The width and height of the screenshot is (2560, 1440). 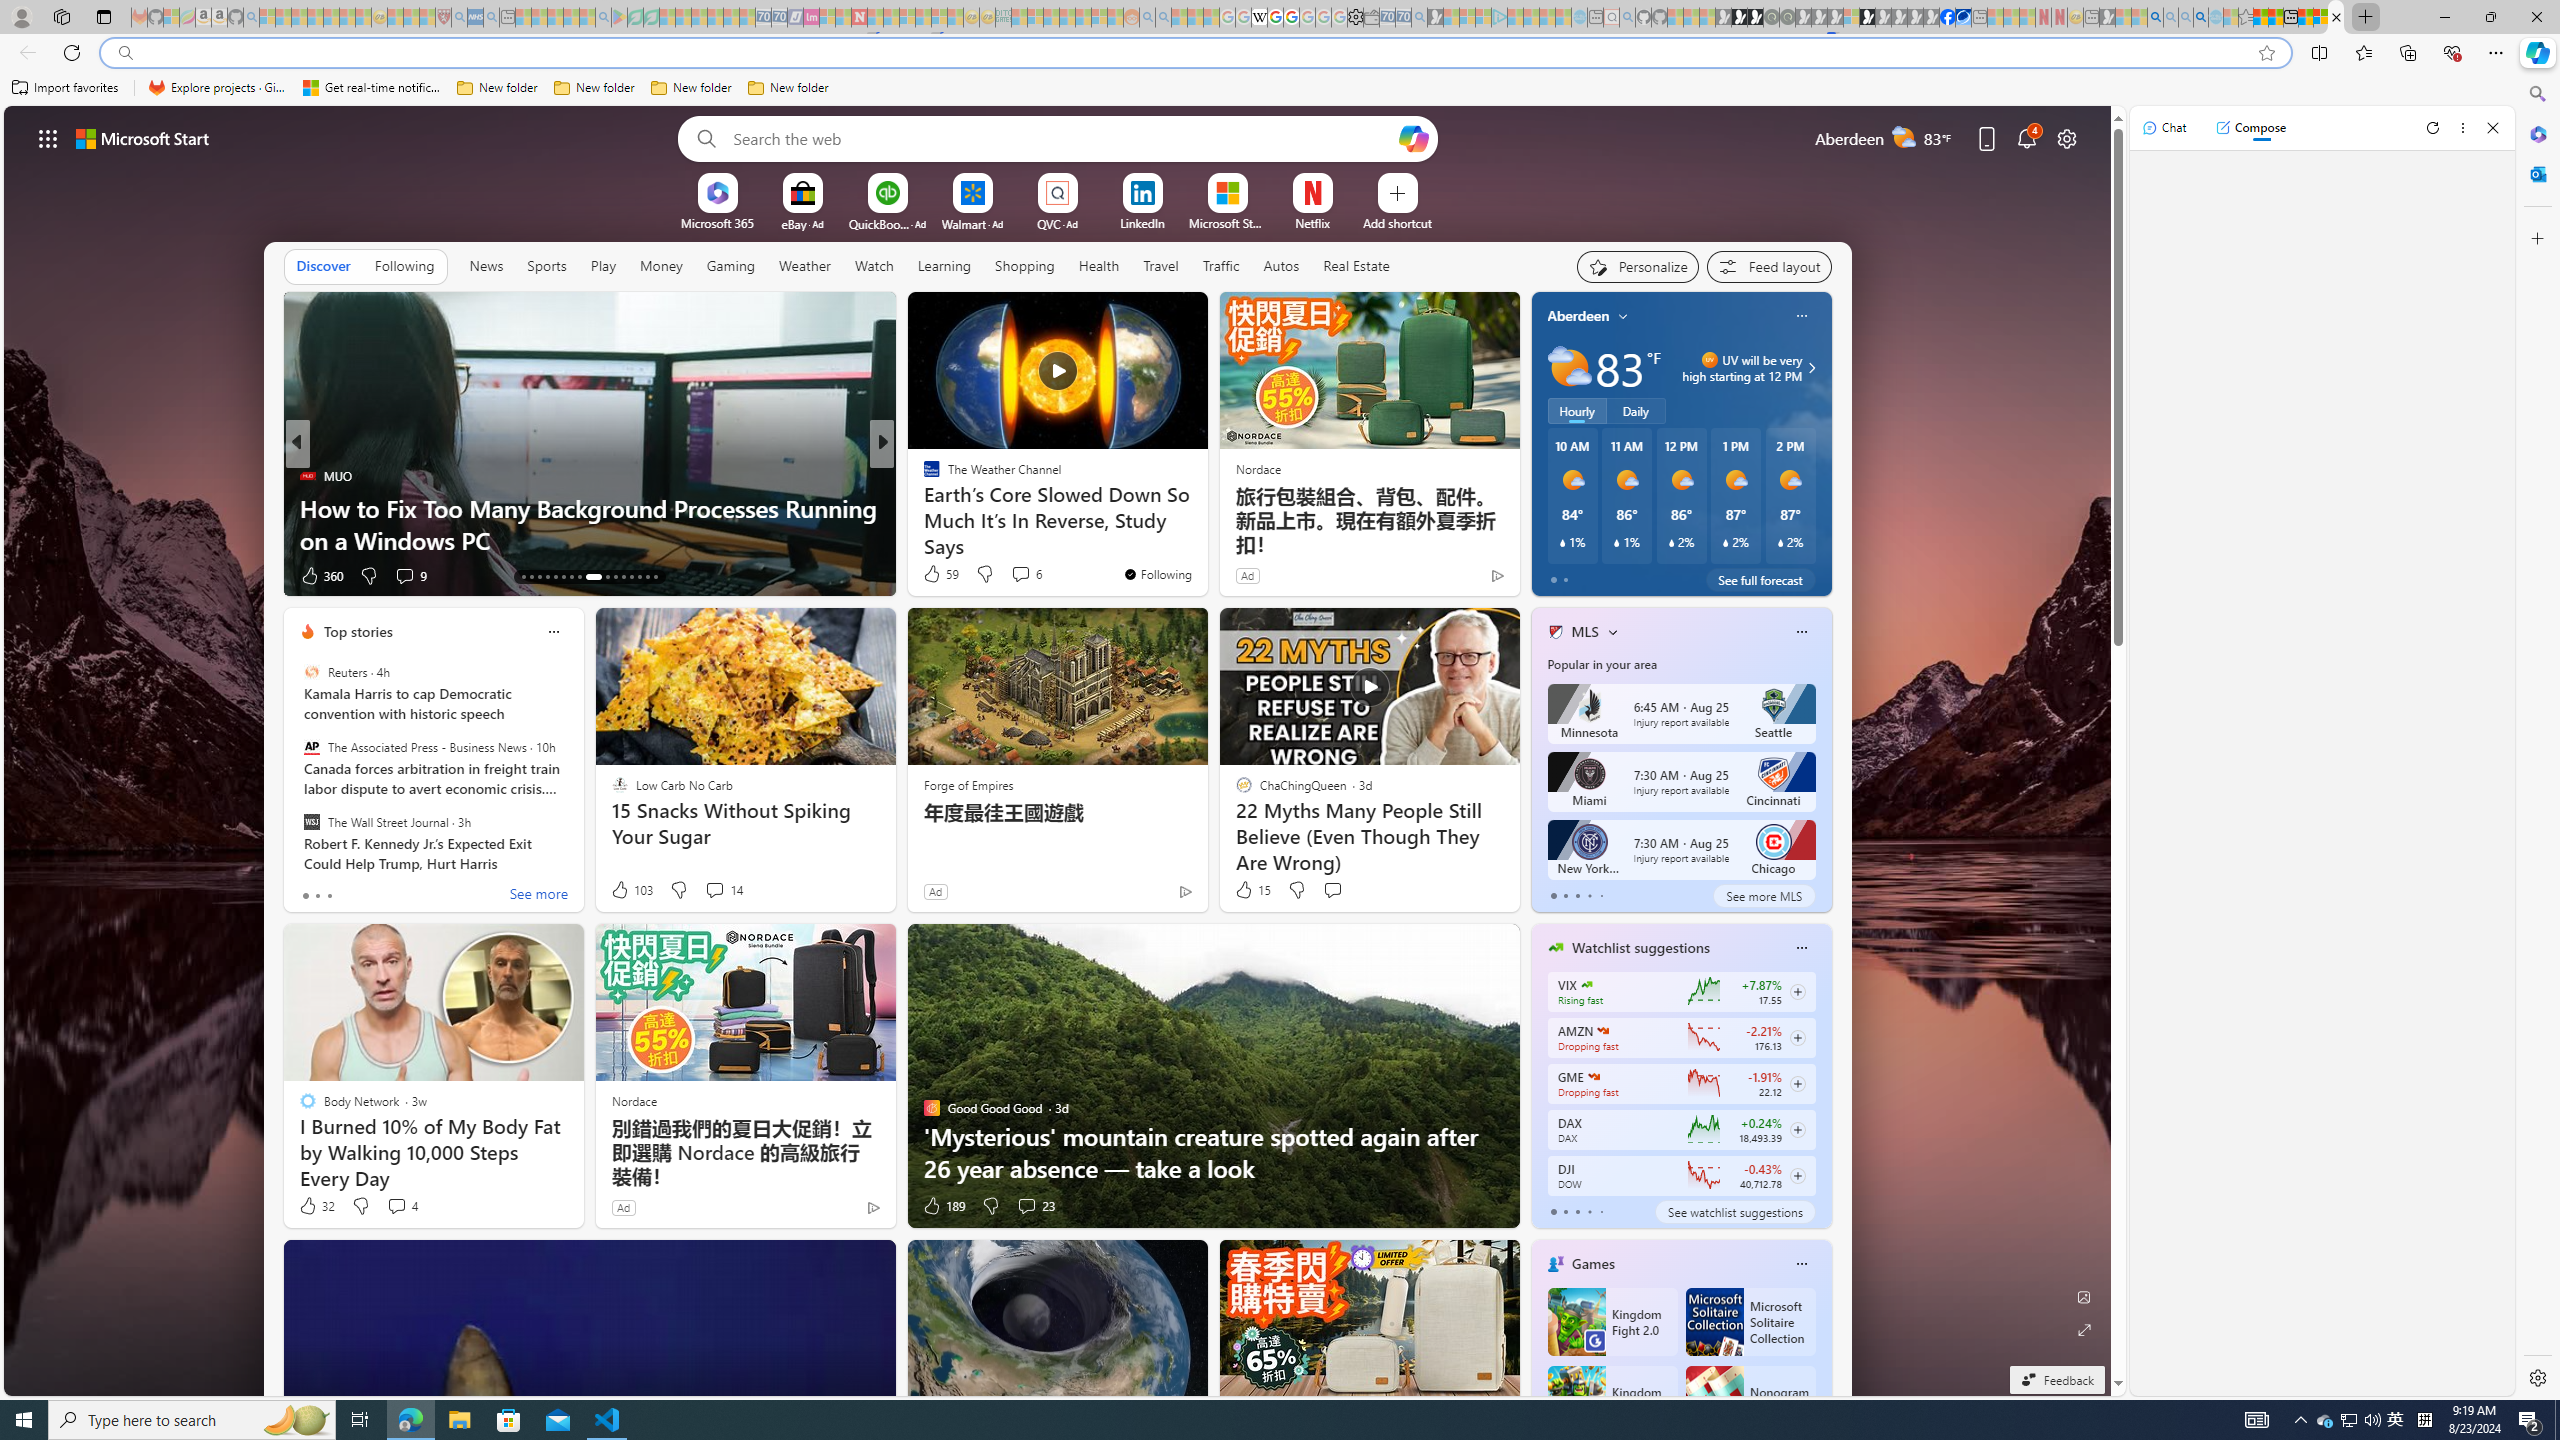 What do you see at coordinates (1565, 1212) in the screenshot?
I see `tab-1` at bounding box center [1565, 1212].